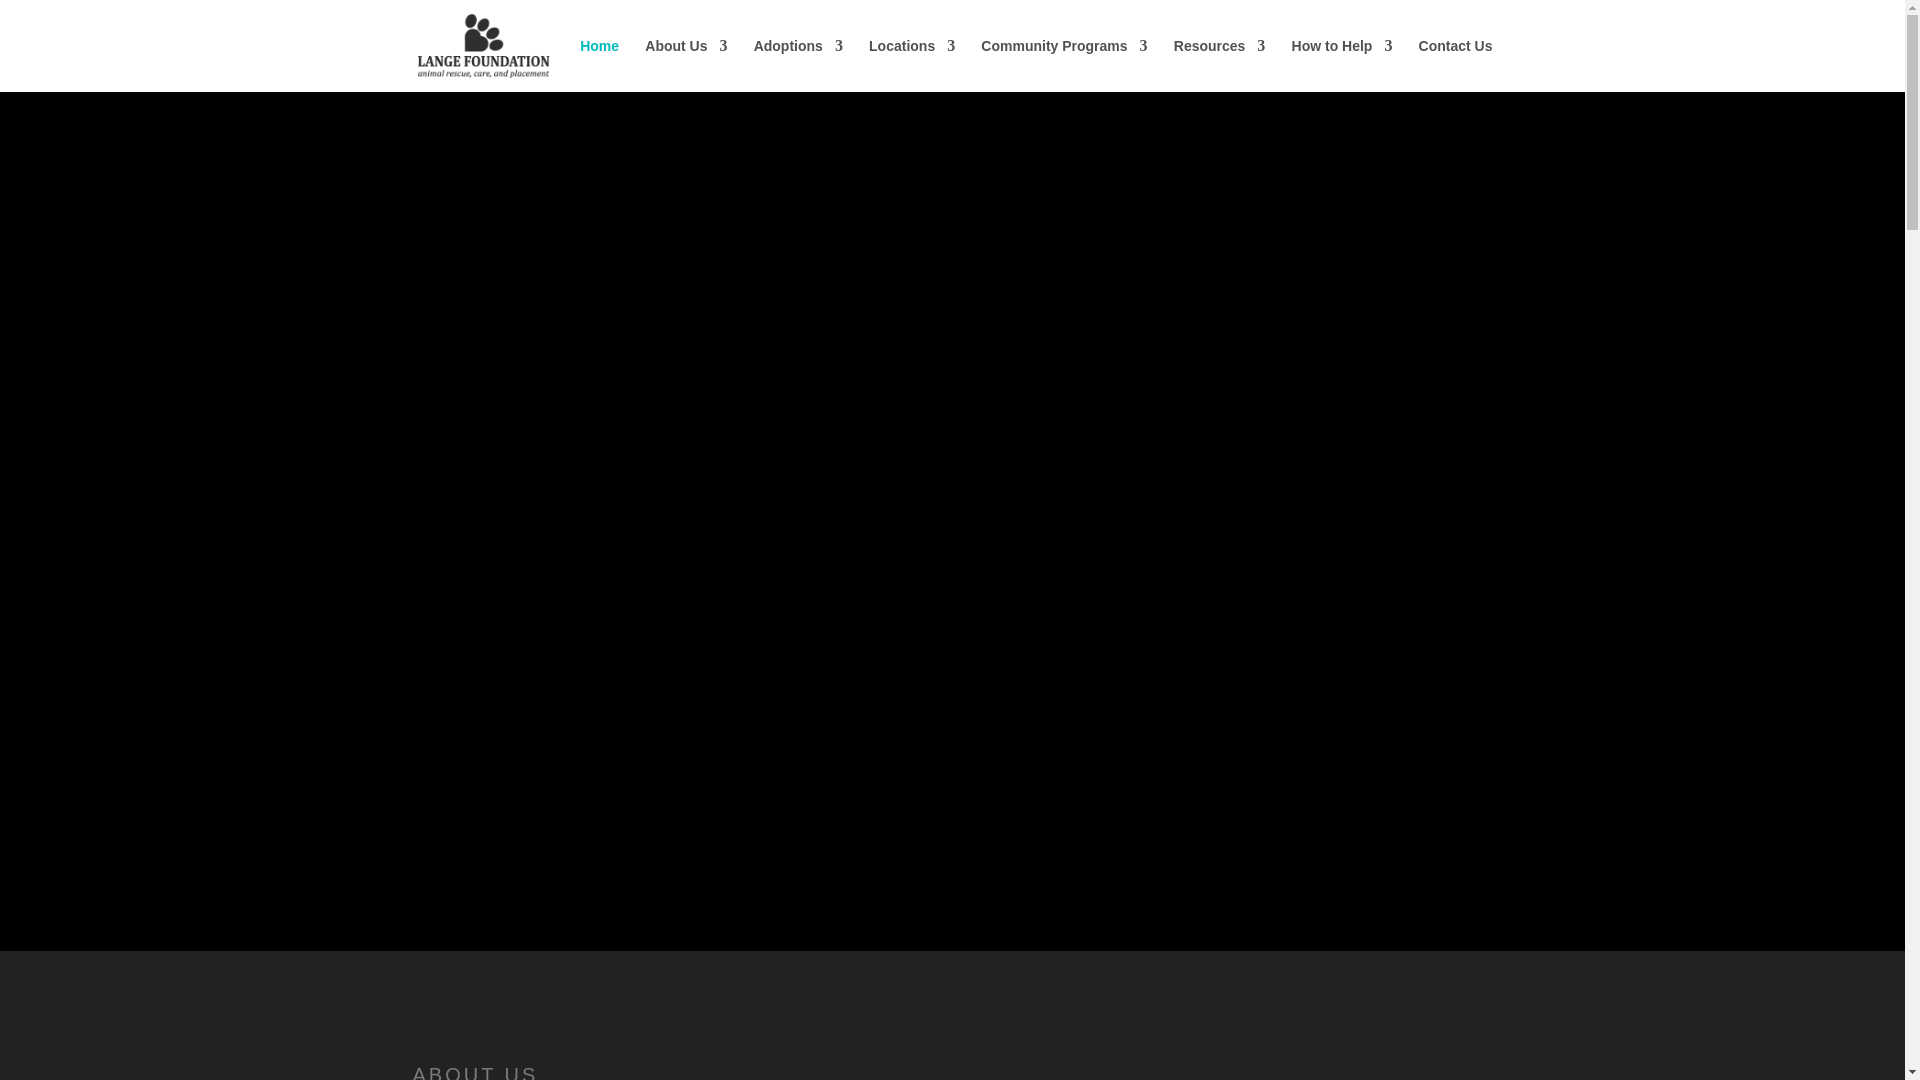  I want to click on Locations, so click(912, 64).